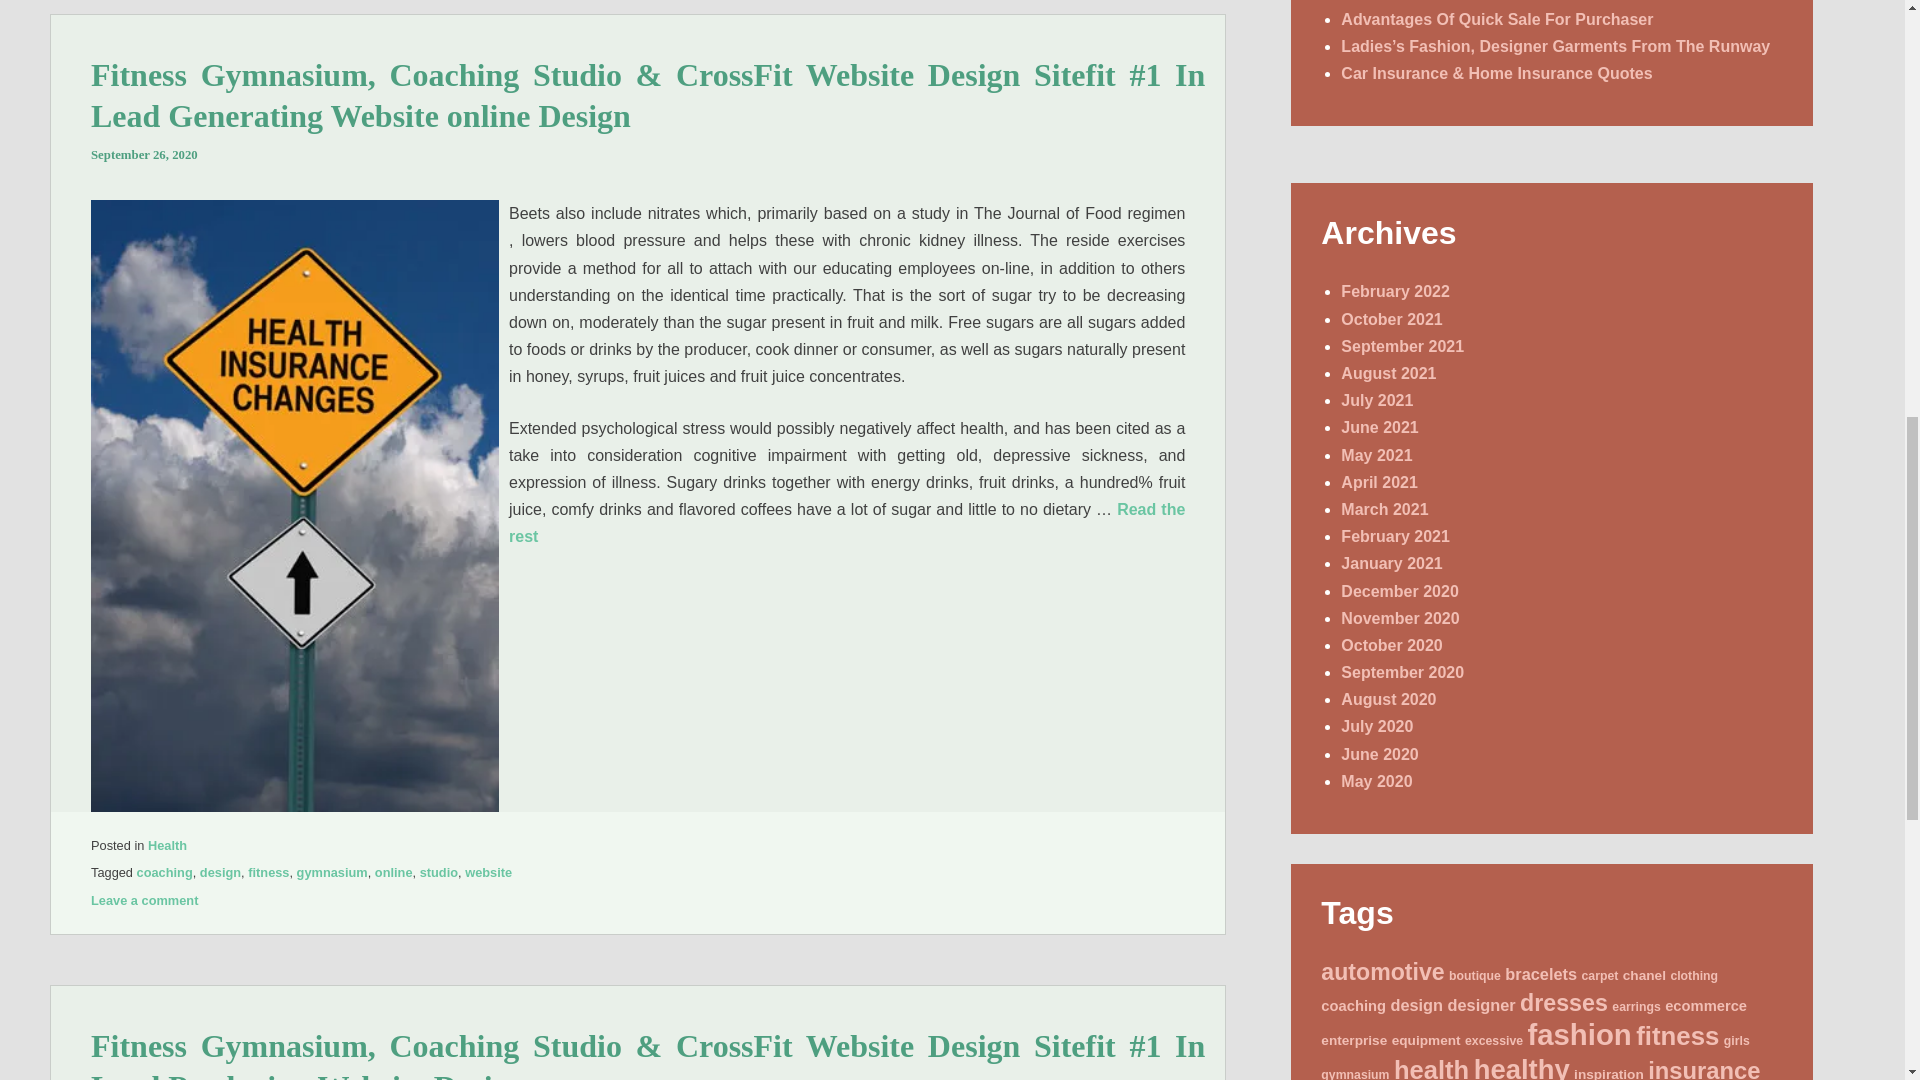  What do you see at coordinates (166, 846) in the screenshot?
I see `Health` at bounding box center [166, 846].